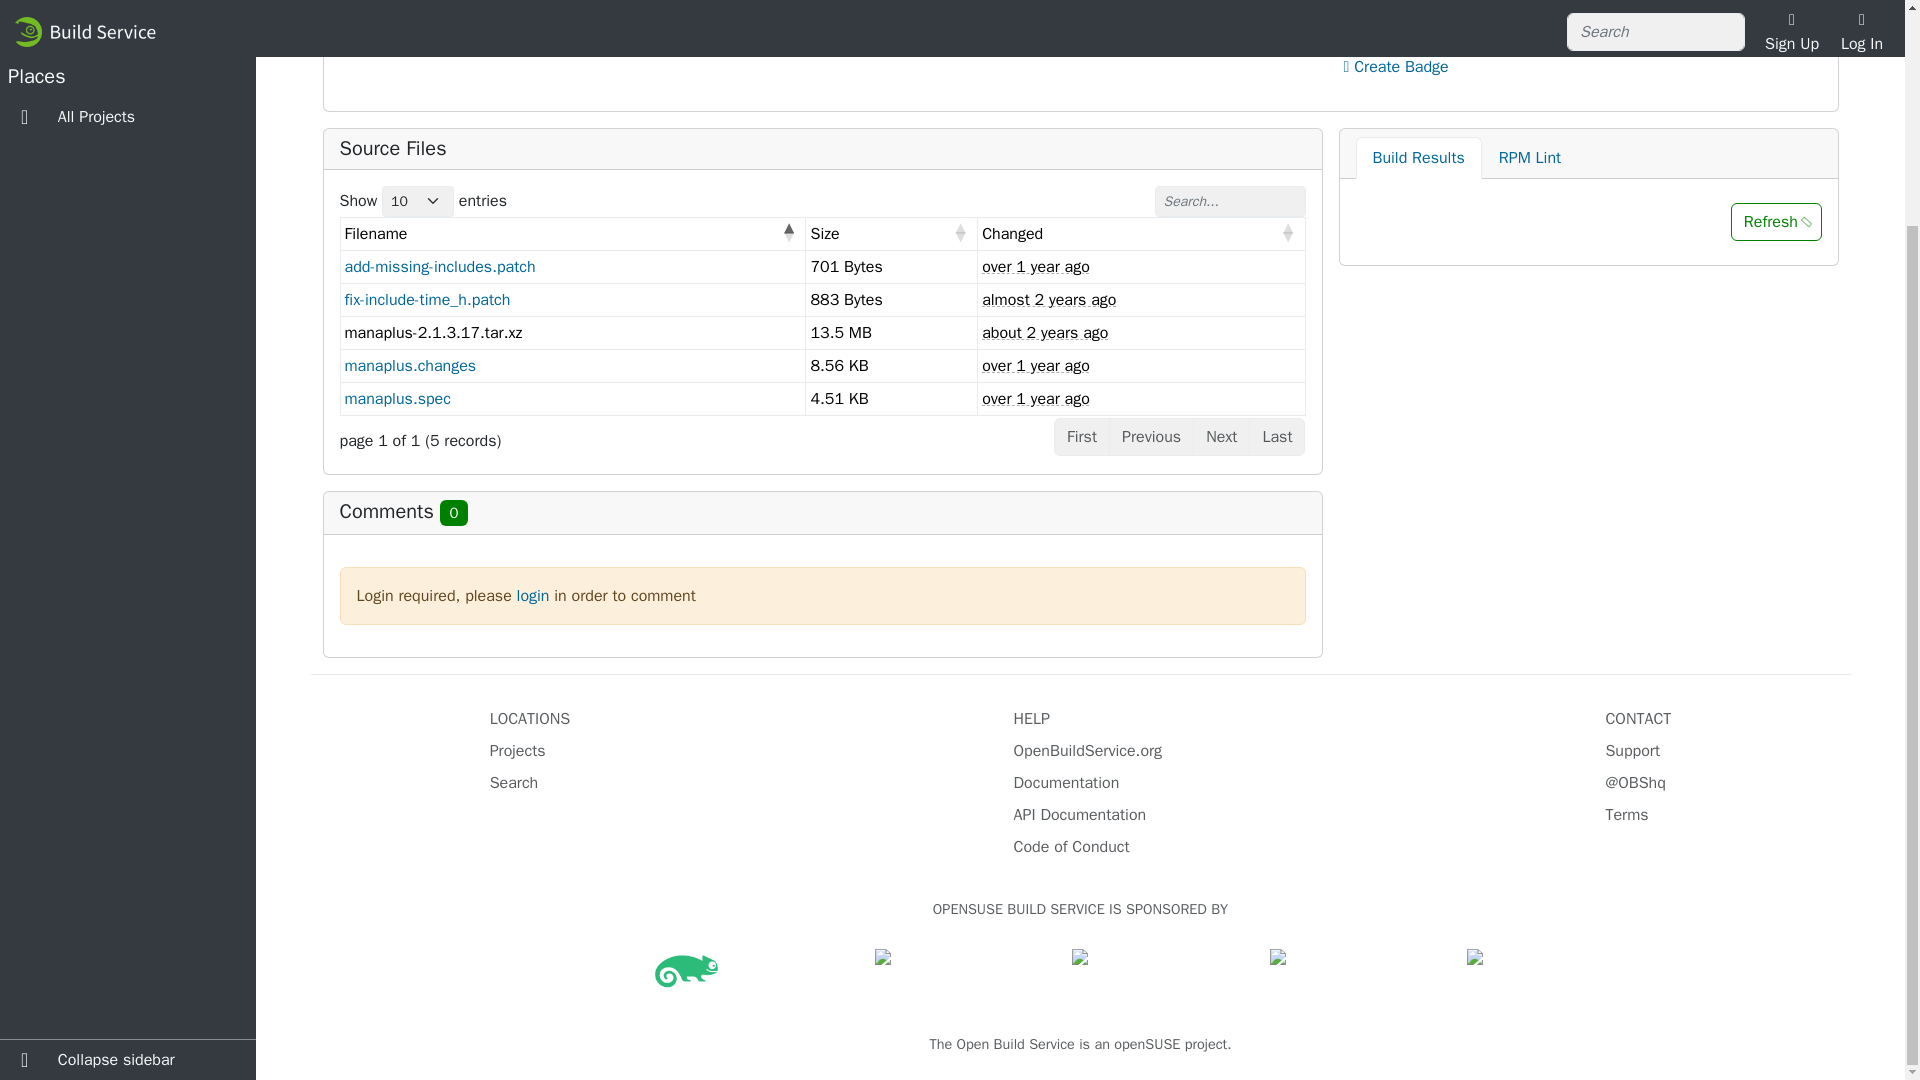 This screenshot has height=1080, width=1920. I want to click on Create Badge, so click(1396, 66).